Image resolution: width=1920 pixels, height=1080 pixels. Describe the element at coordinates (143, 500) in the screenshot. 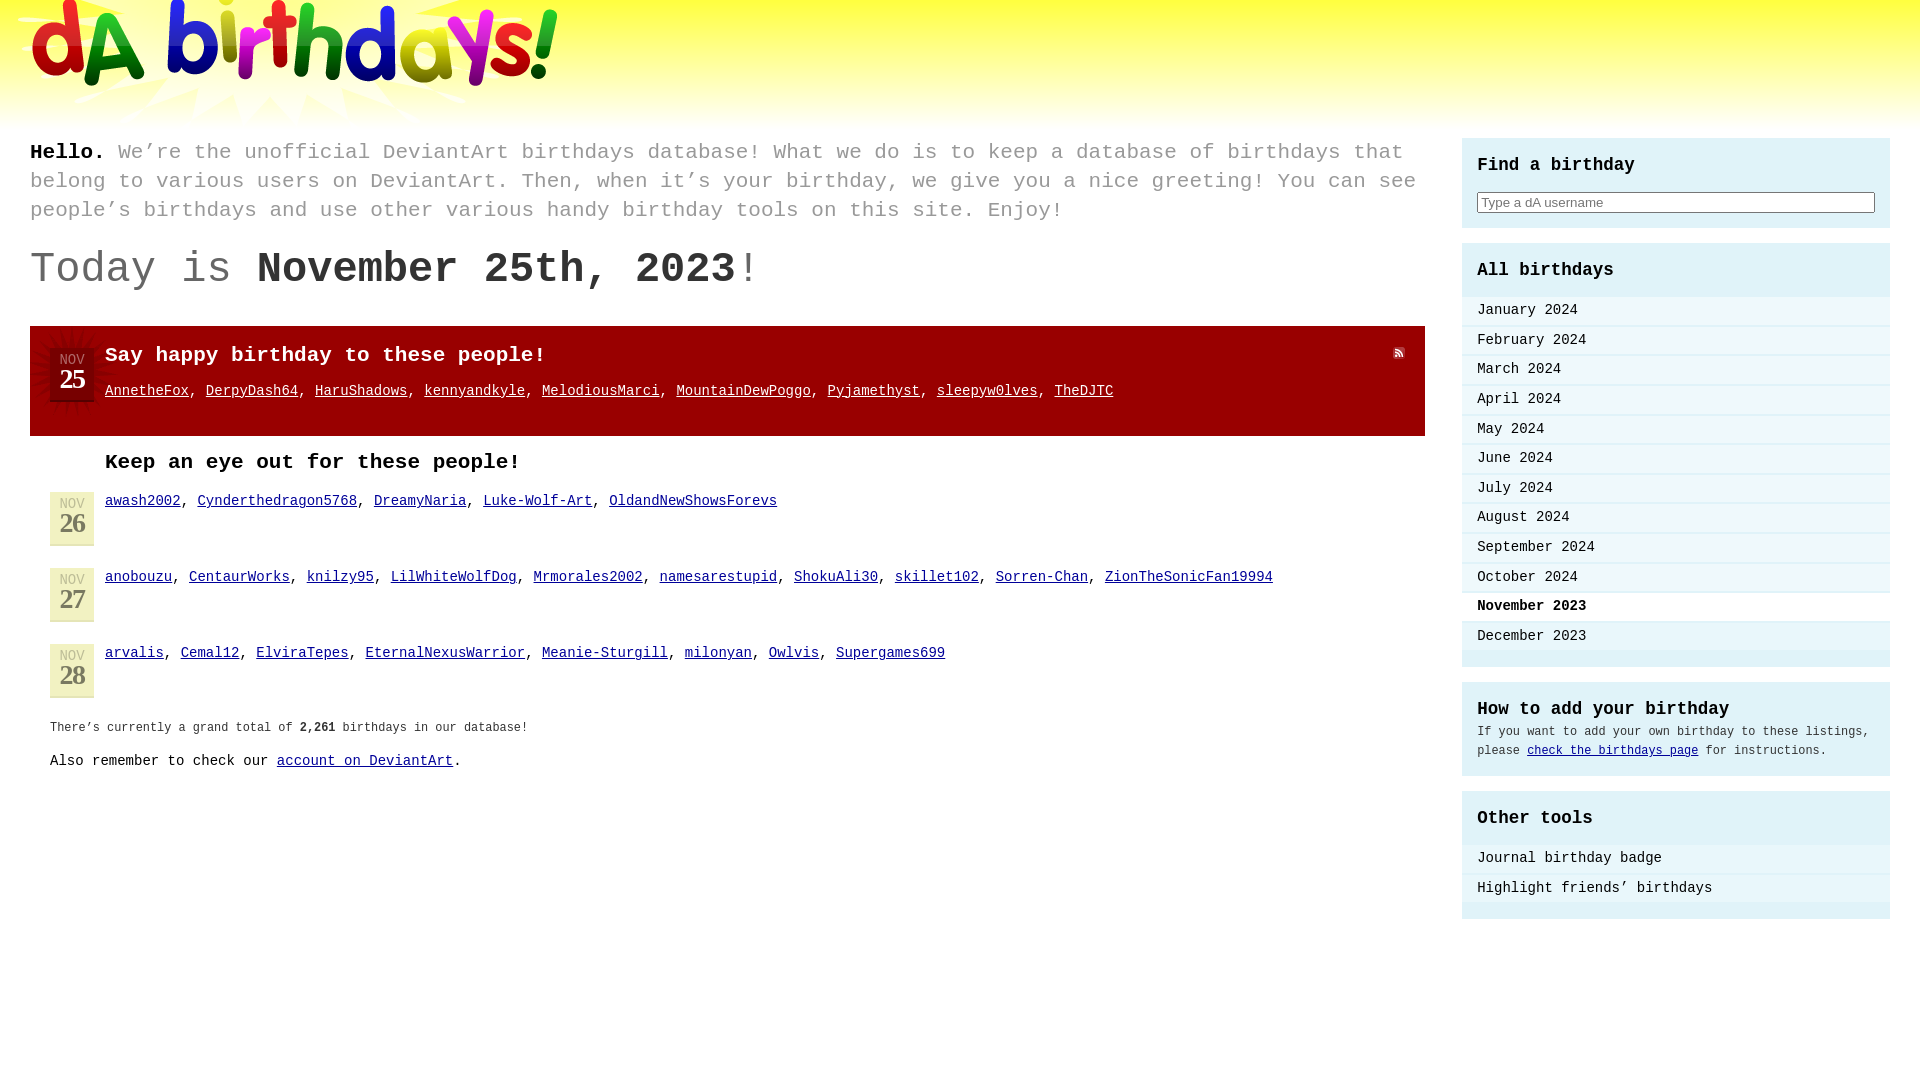

I see `awash2002` at that location.